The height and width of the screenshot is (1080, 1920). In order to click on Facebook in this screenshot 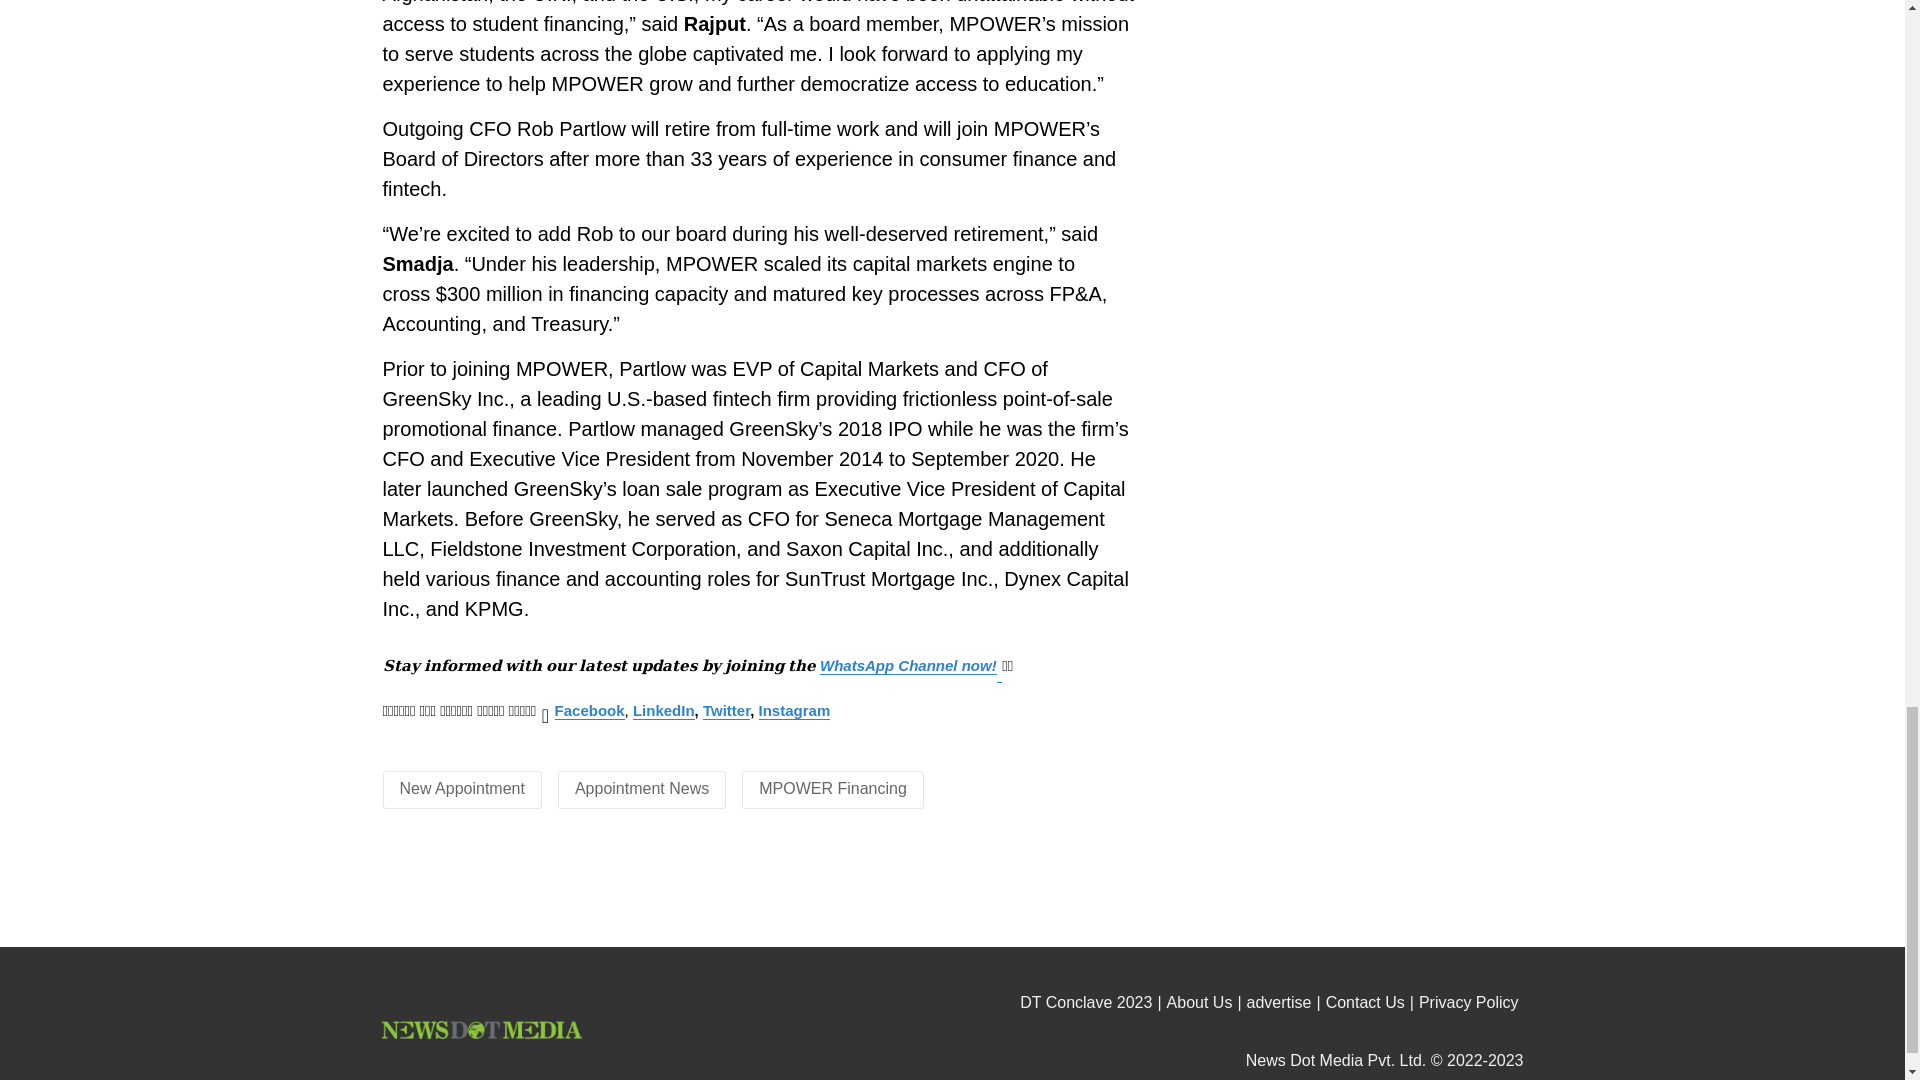, I will do `click(590, 711)`.